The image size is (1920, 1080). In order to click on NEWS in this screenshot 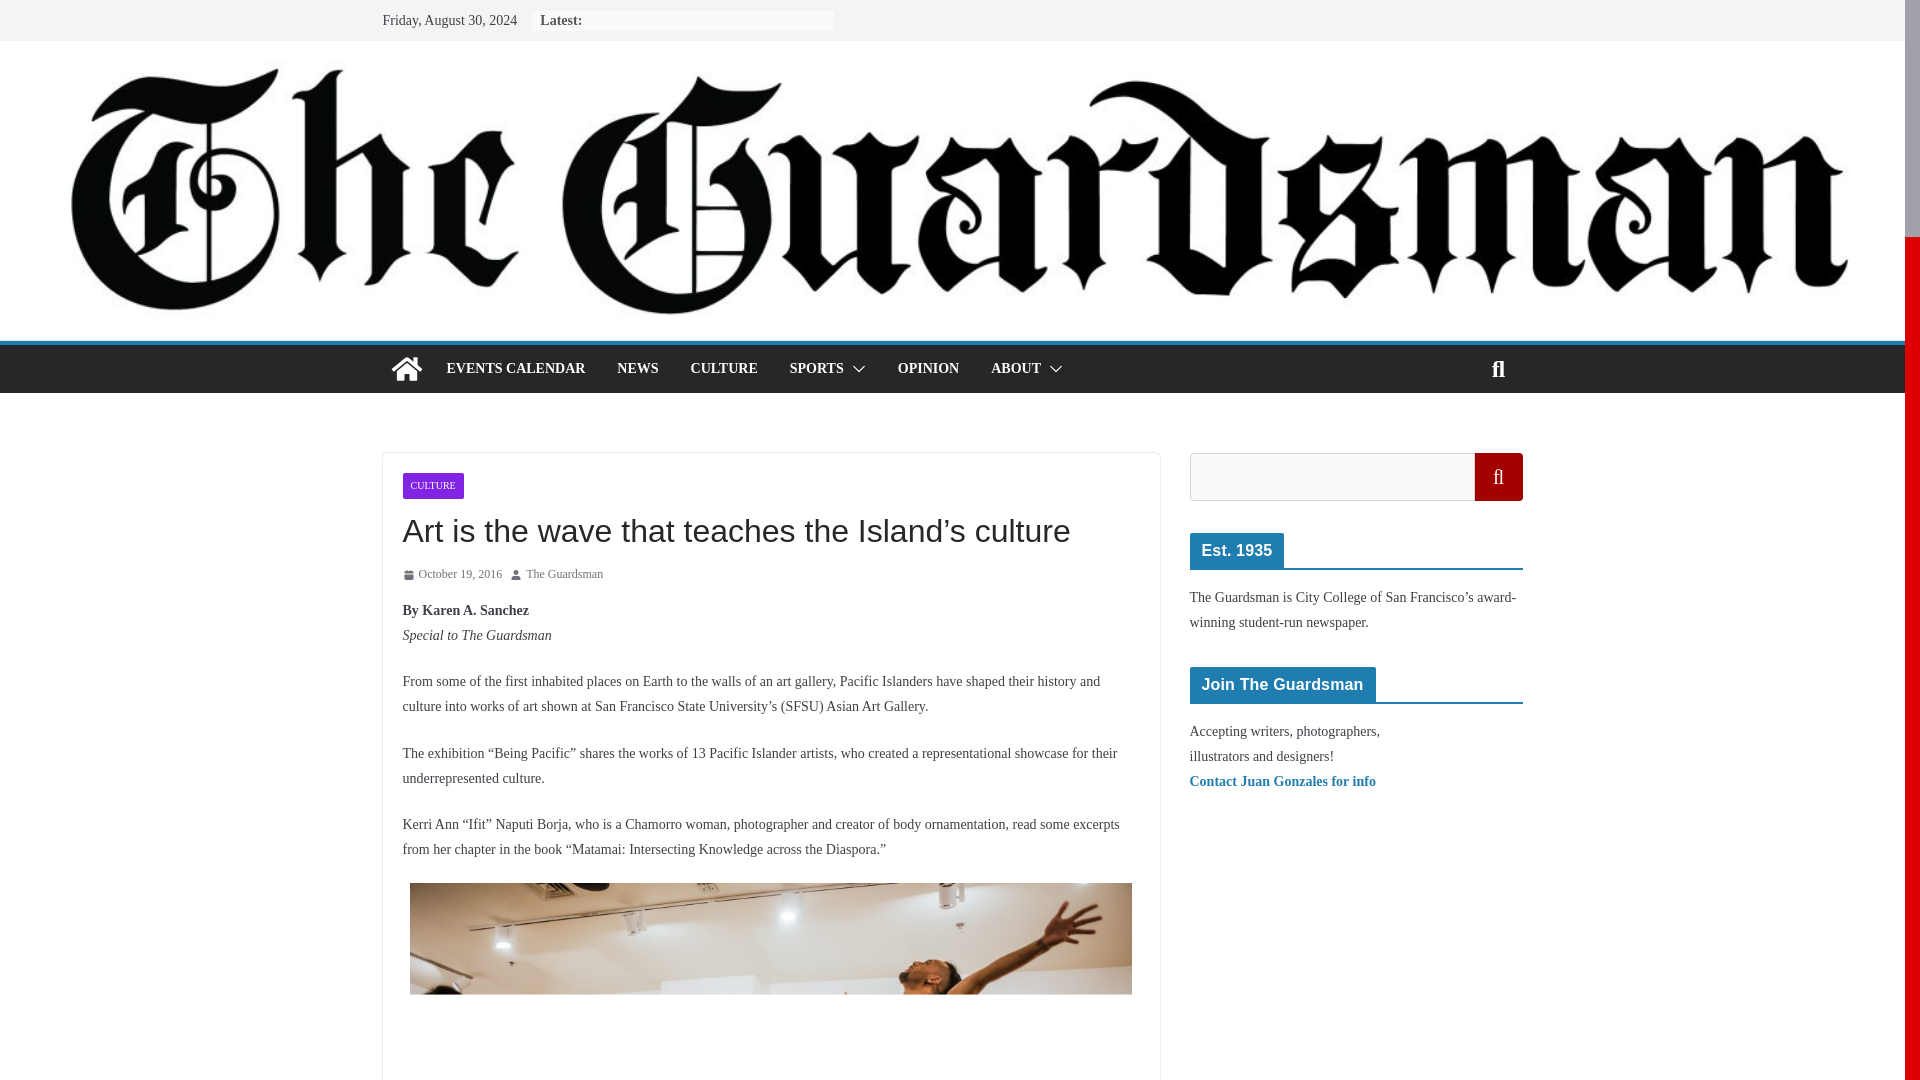, I will do `click(637, 369)`.